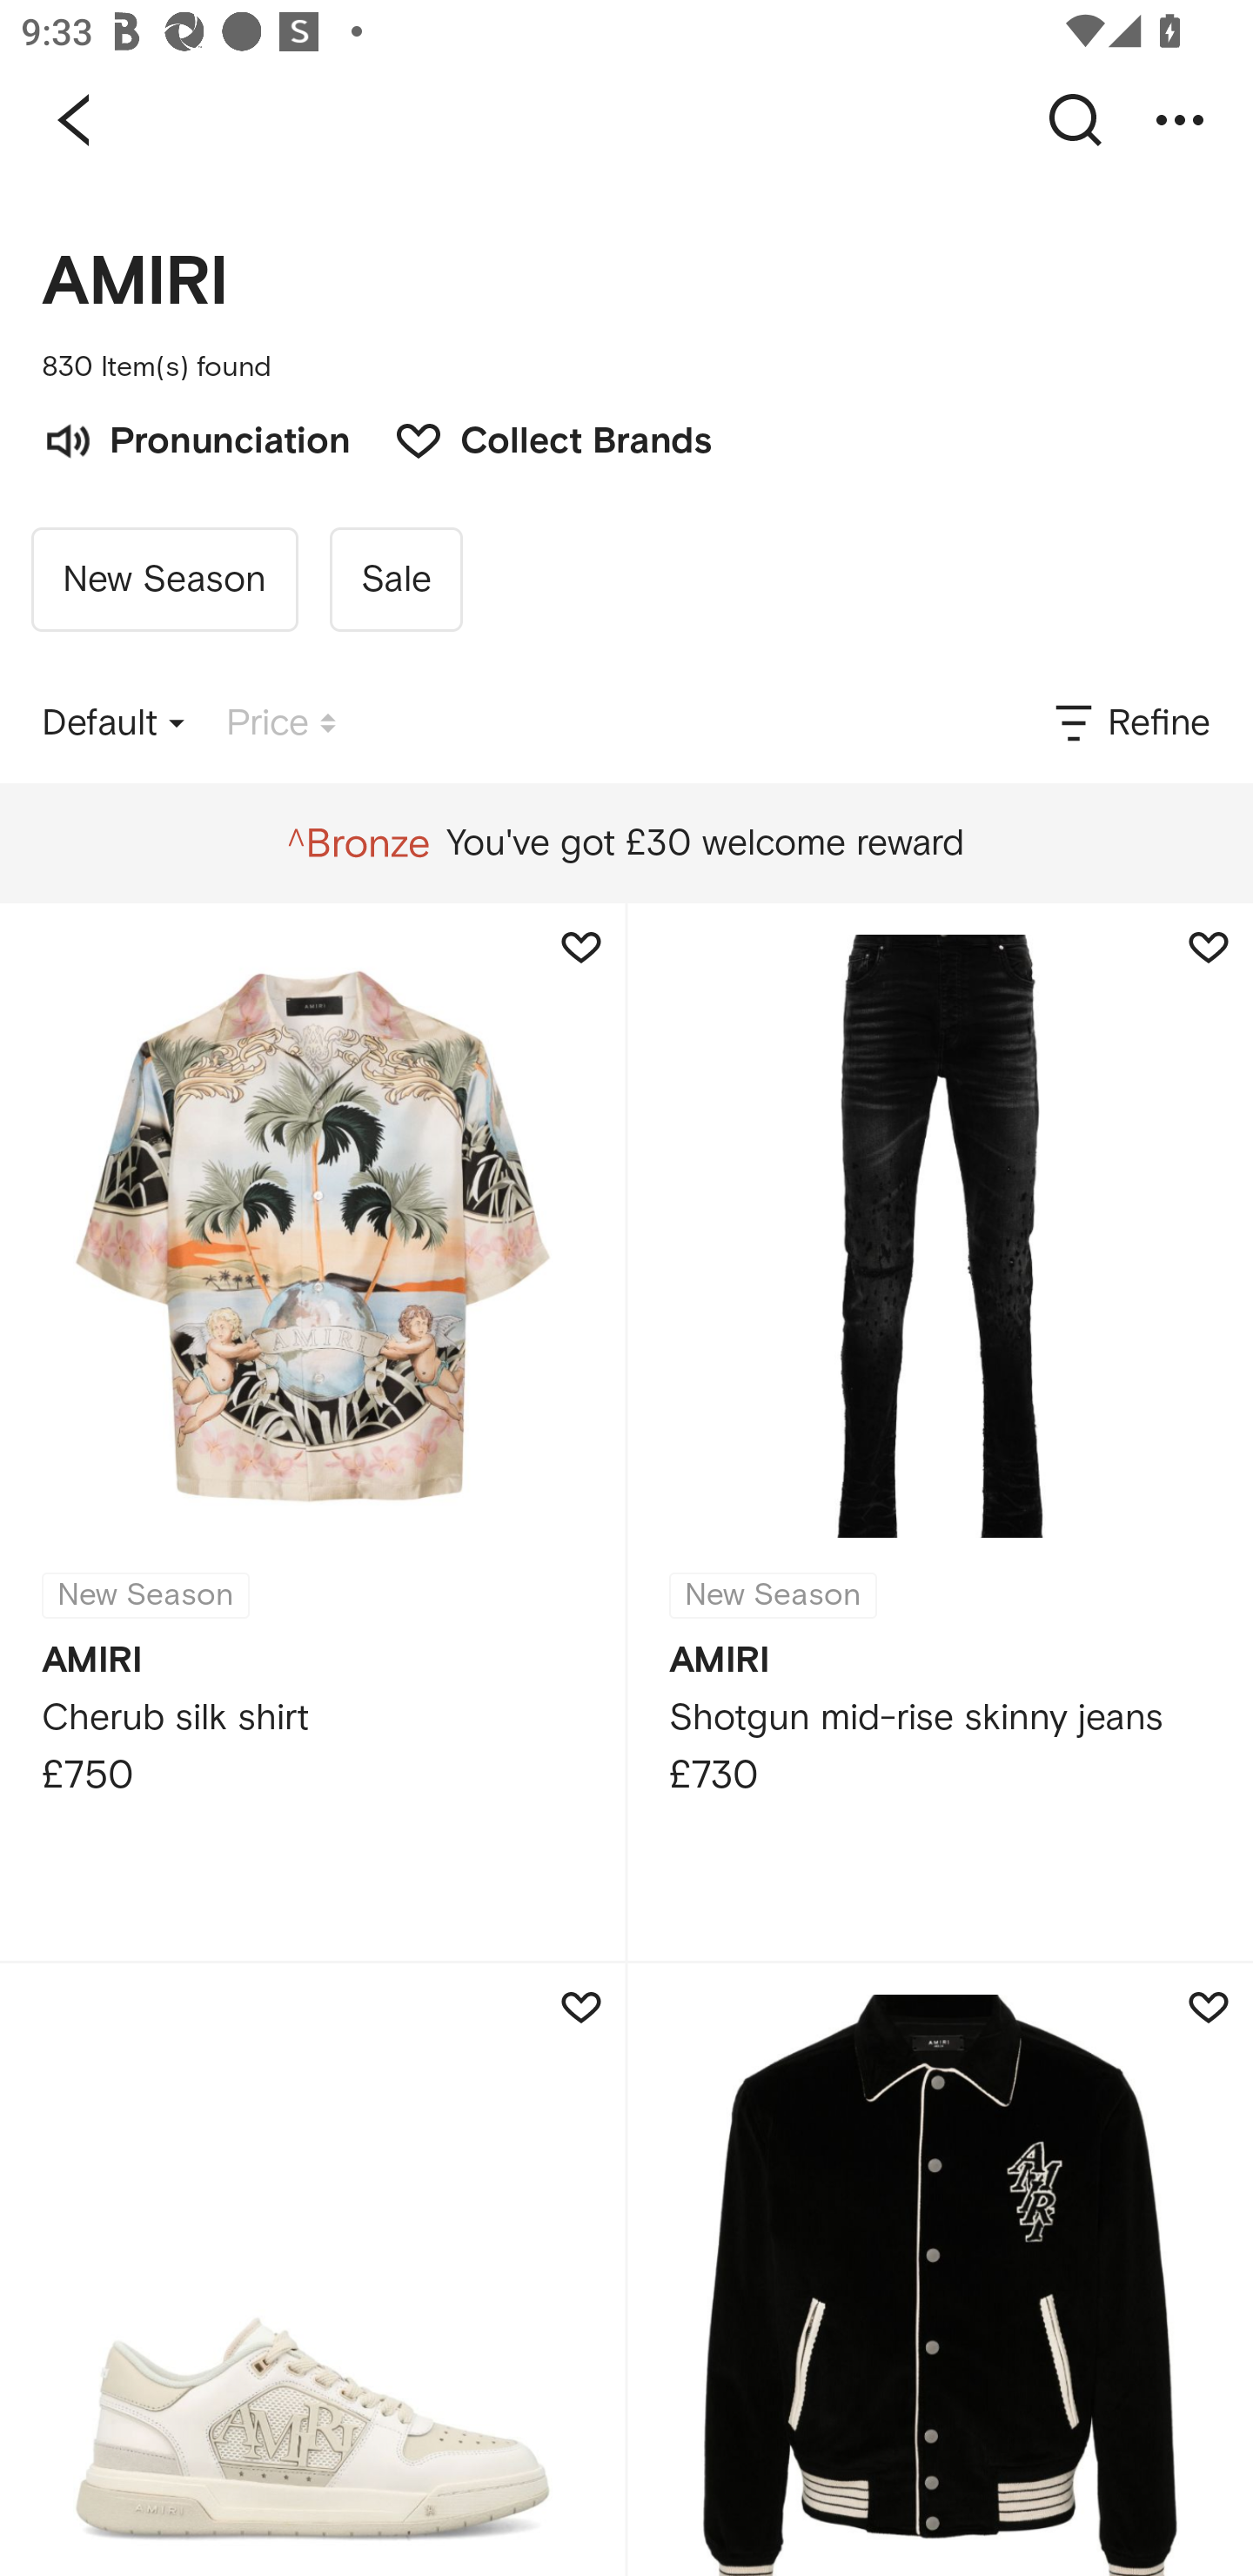 This screenshot has width=1253, height=2576. Describe the element at coordinates (164, 580) in the screenshot. I see `New Season` at that location.